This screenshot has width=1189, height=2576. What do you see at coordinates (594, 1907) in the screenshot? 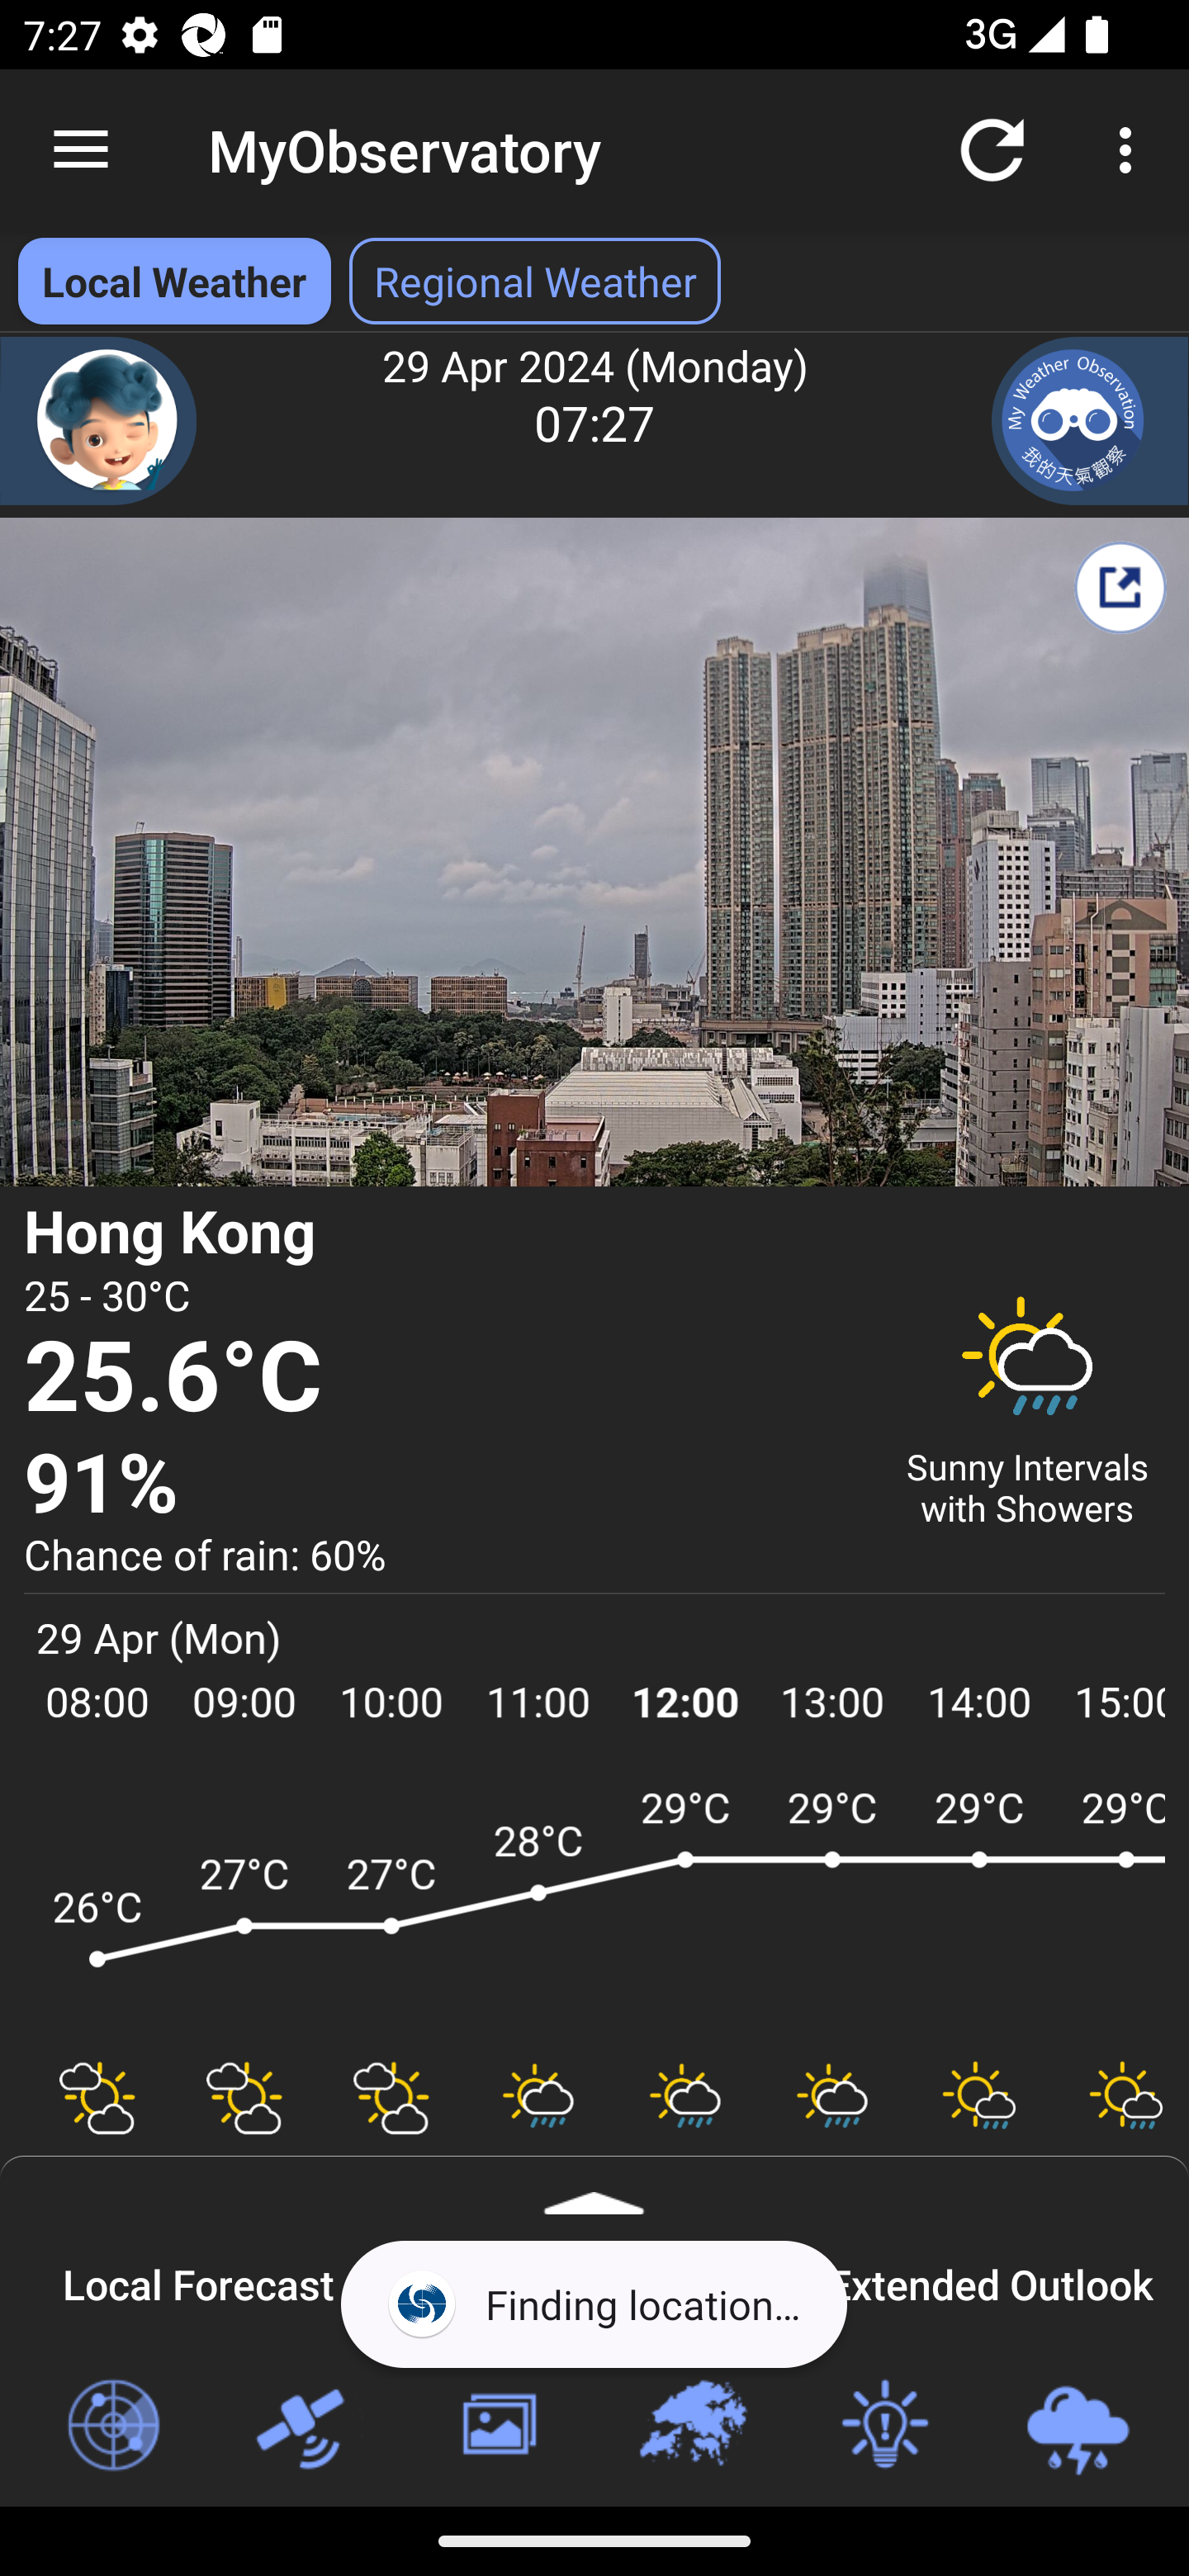
I see `ARWF` at bounding box center [594, 1907].